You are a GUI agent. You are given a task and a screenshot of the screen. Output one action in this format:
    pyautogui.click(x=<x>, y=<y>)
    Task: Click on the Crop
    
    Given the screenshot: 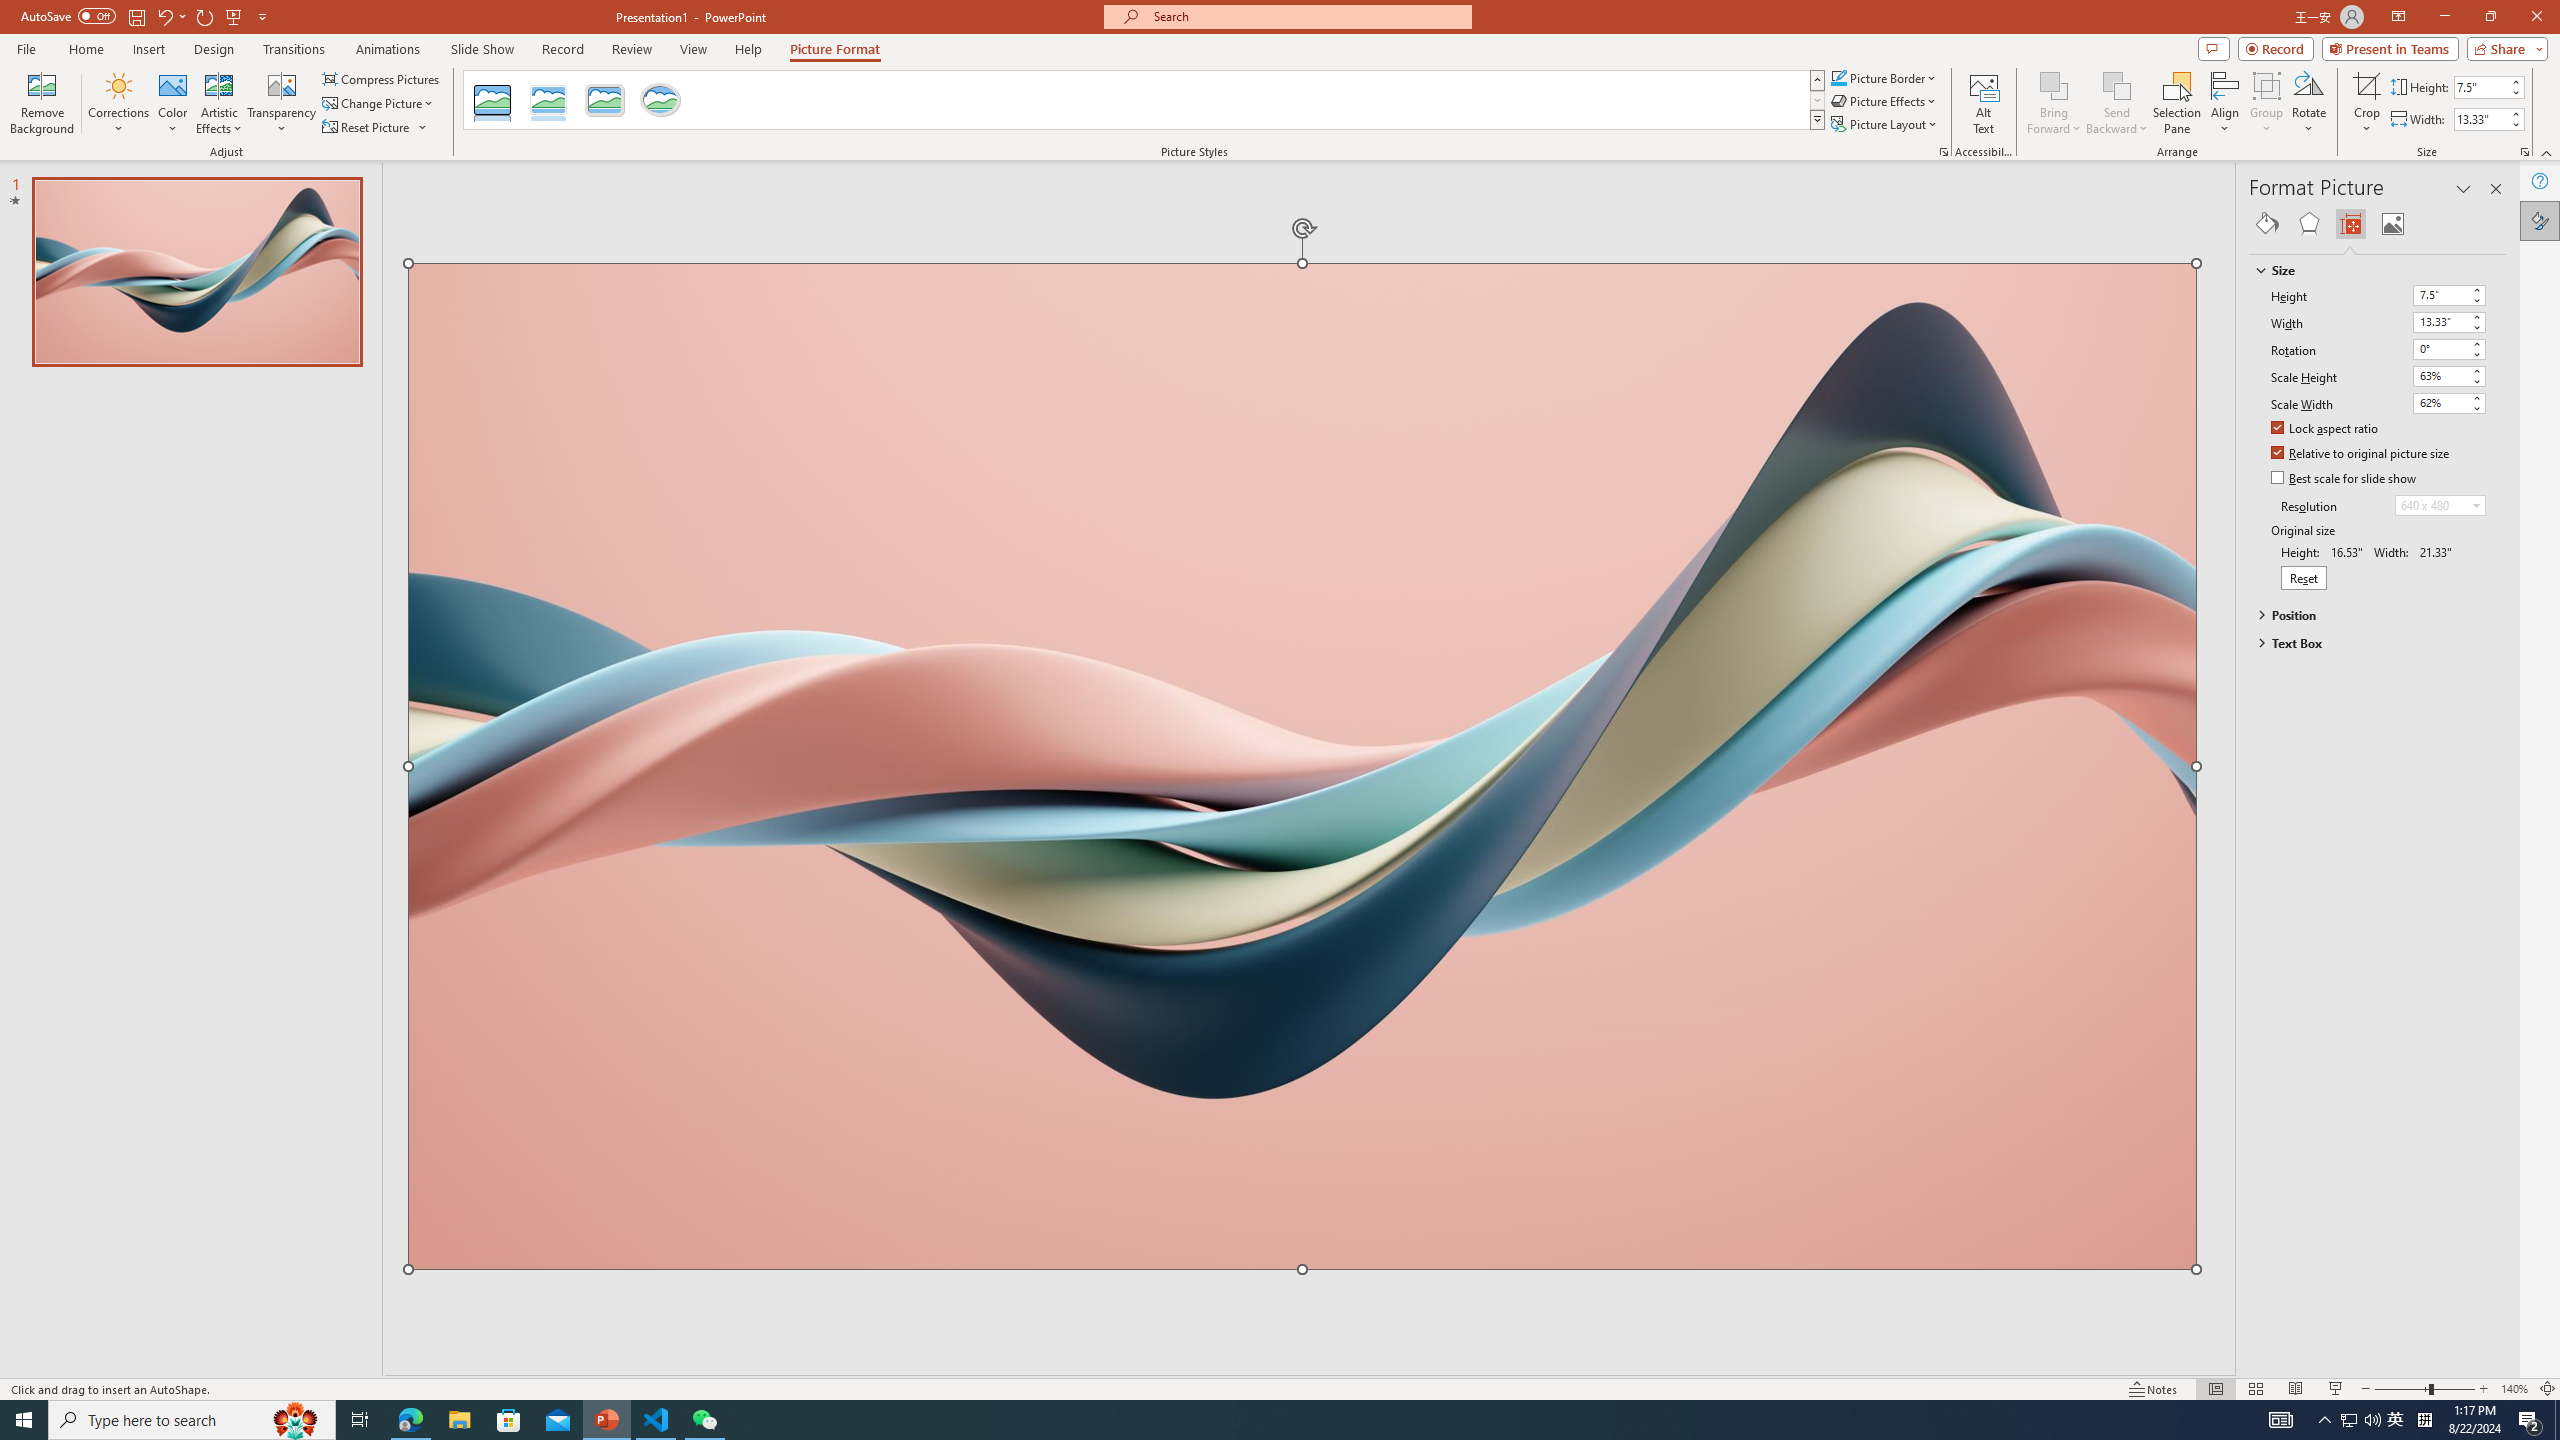 What is the action you would take?
    pyautogui.click(x=2366, y=103)
    